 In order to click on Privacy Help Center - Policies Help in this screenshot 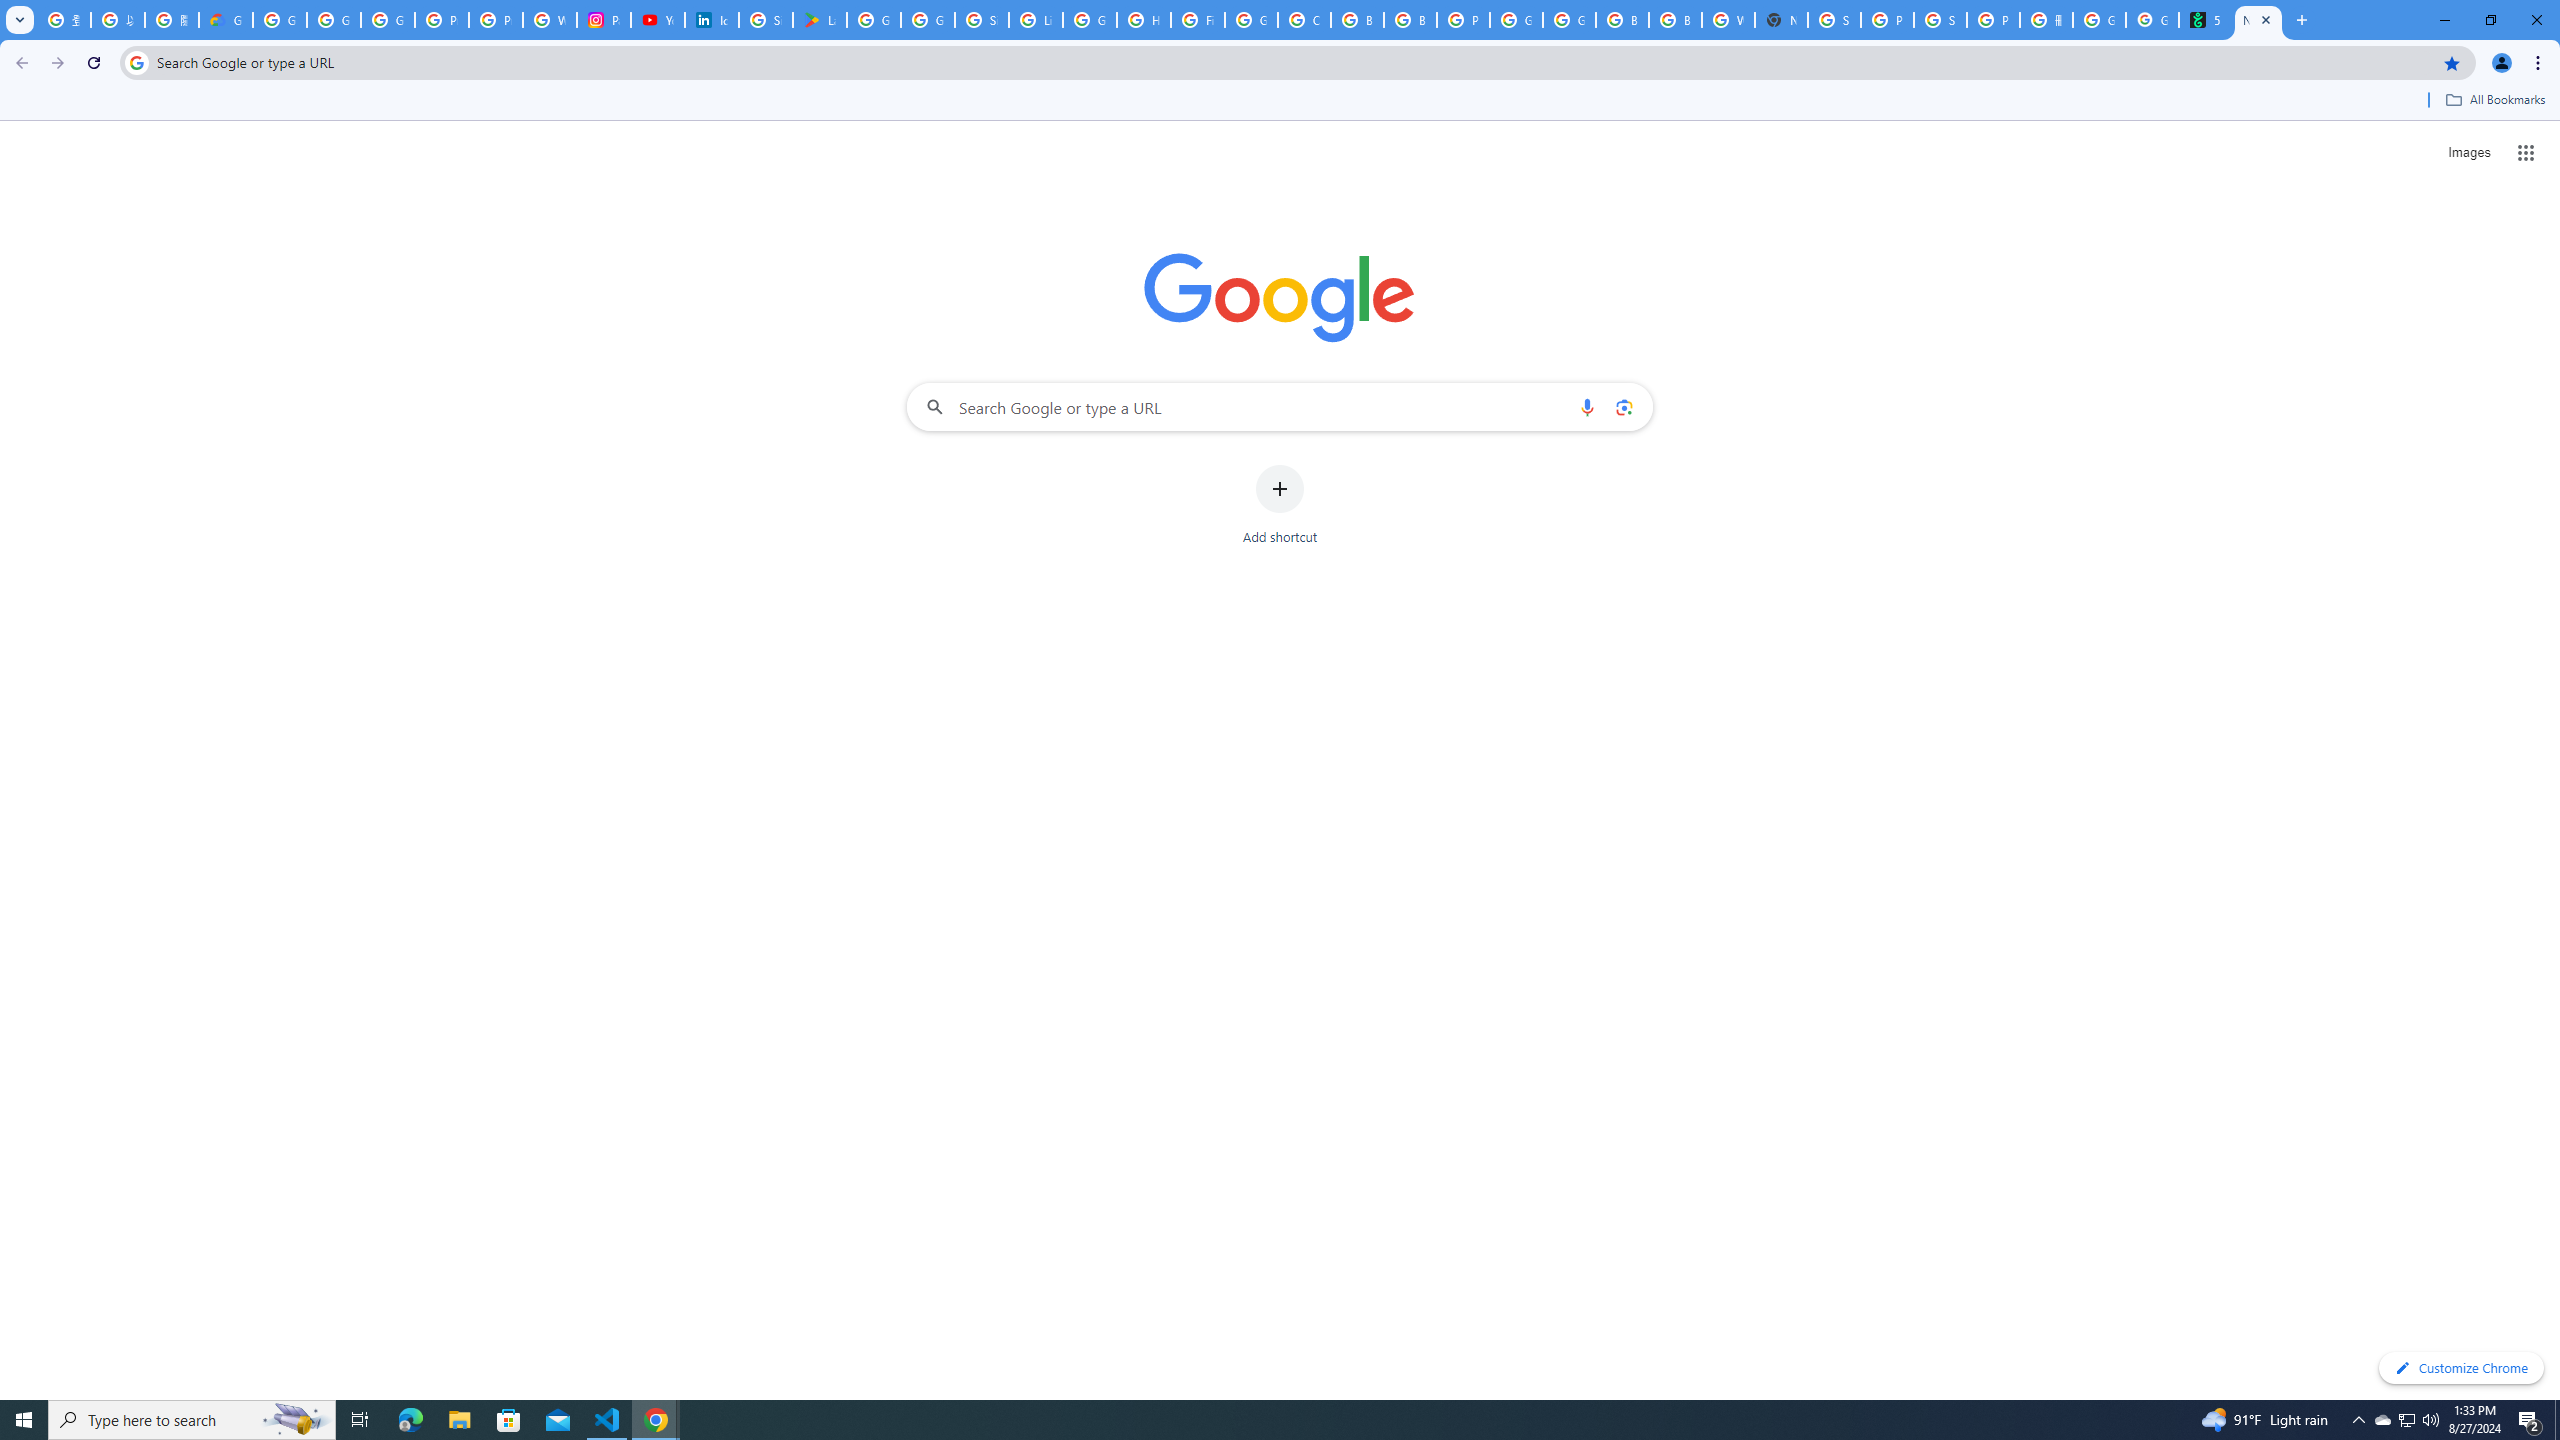, I will do `click(496, 20)`.